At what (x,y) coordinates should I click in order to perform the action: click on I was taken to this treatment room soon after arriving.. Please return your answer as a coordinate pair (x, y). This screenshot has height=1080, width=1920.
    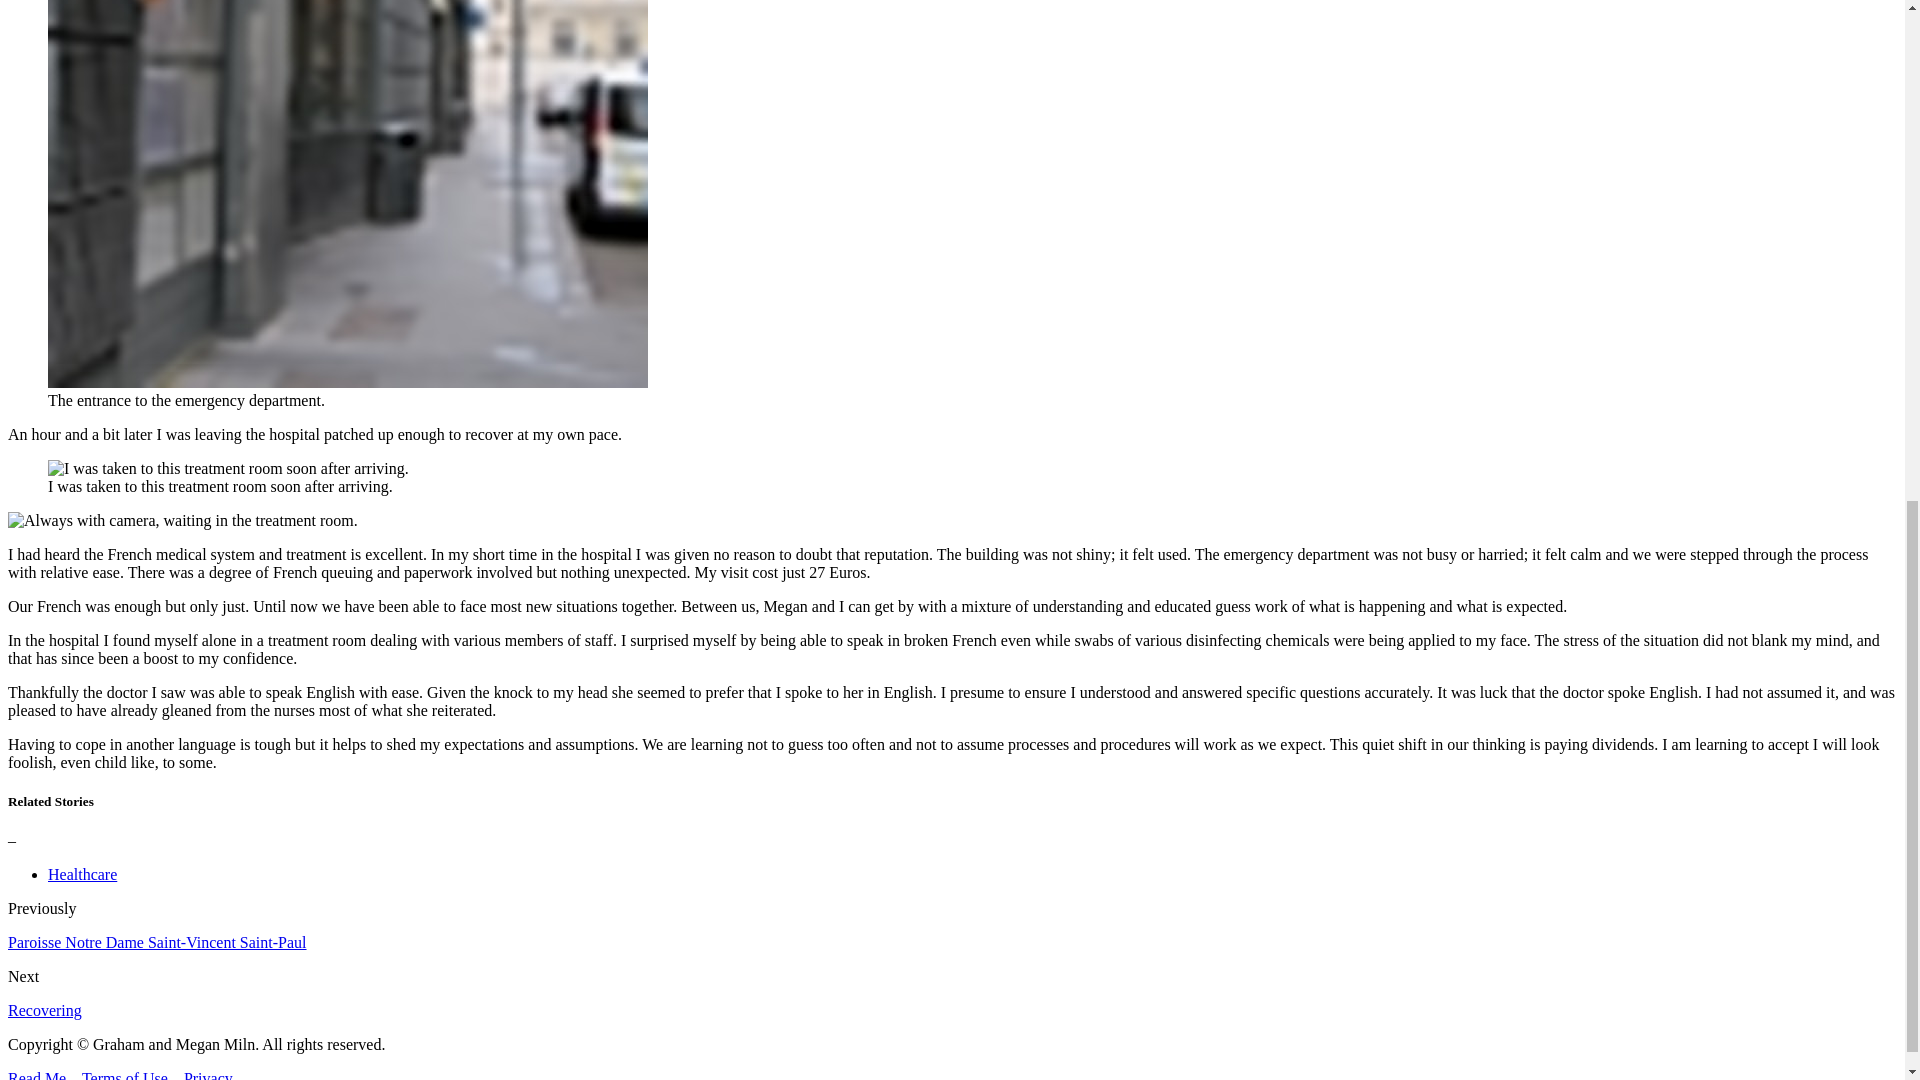
    Looking at the image, I should click on (228, 469).